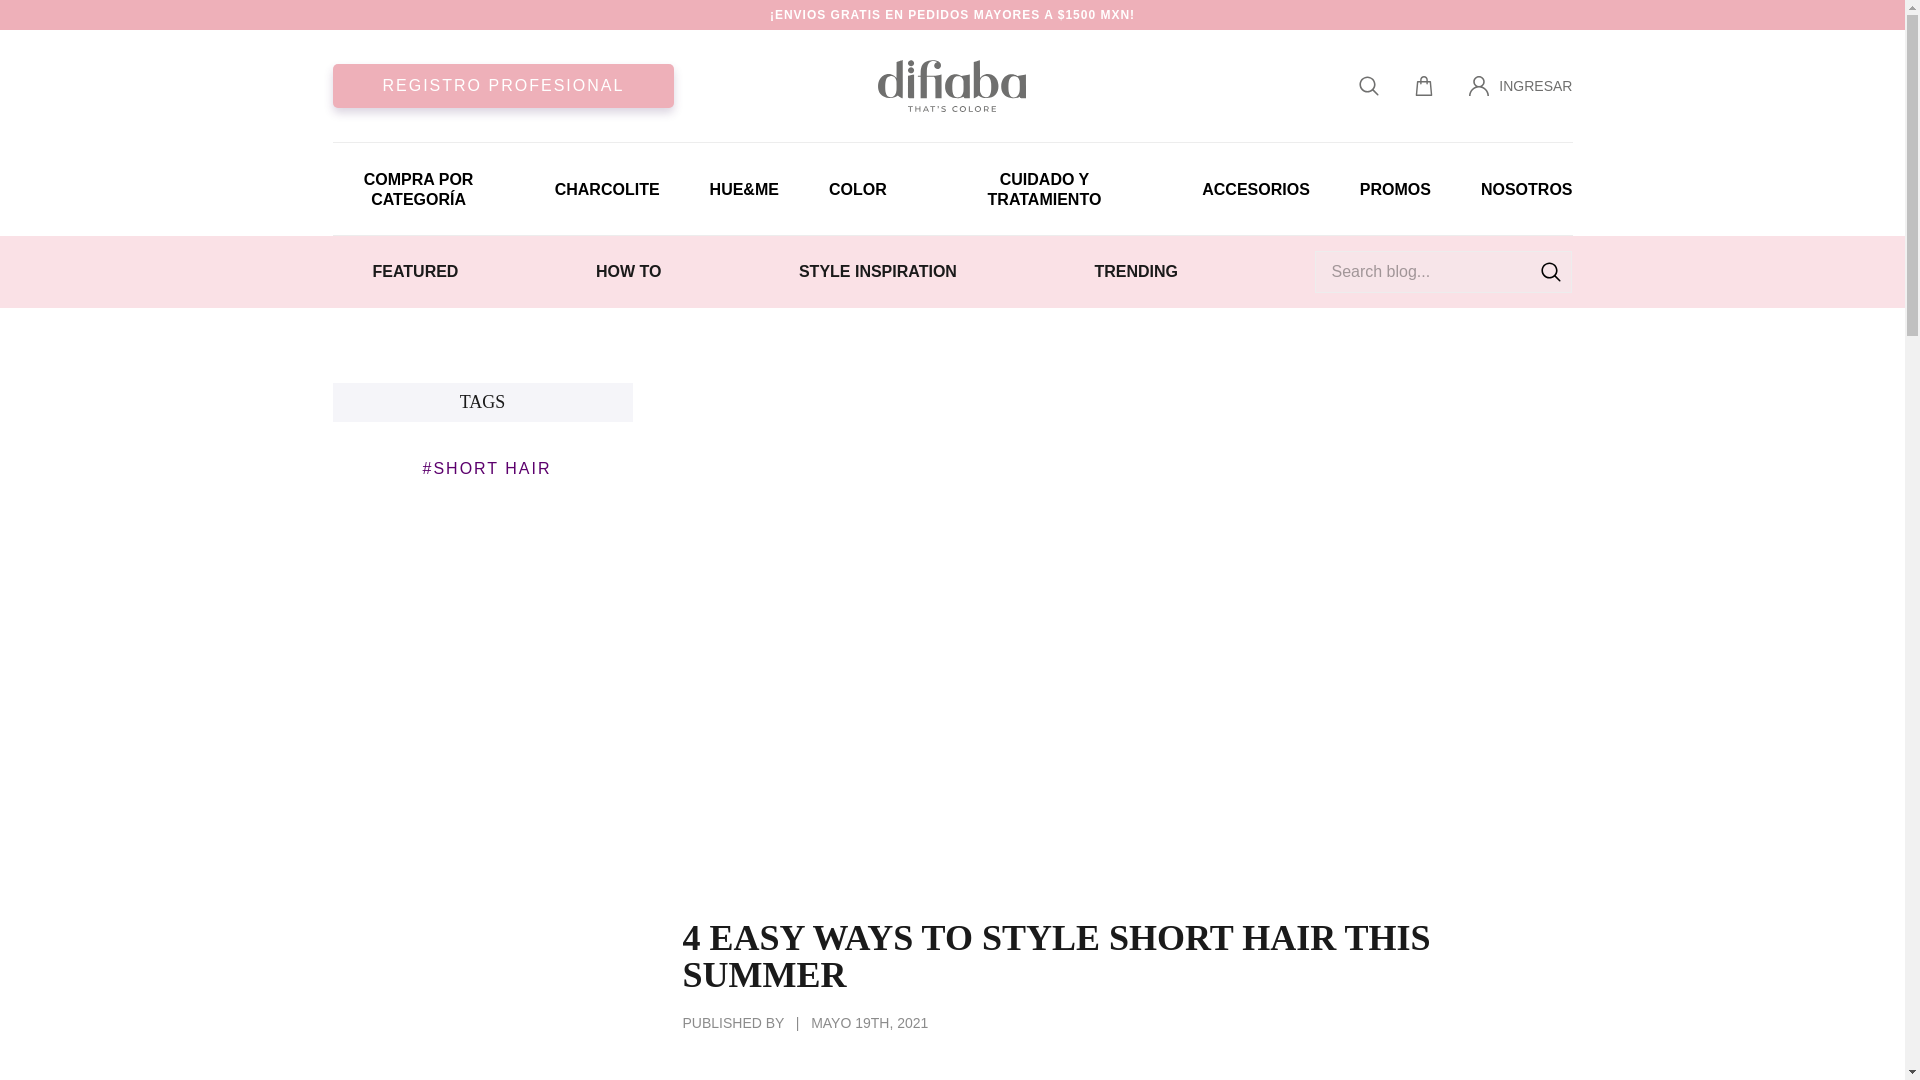  I want to click on CUIDADO Y TRATAMIENTO, so click(1057, 188).